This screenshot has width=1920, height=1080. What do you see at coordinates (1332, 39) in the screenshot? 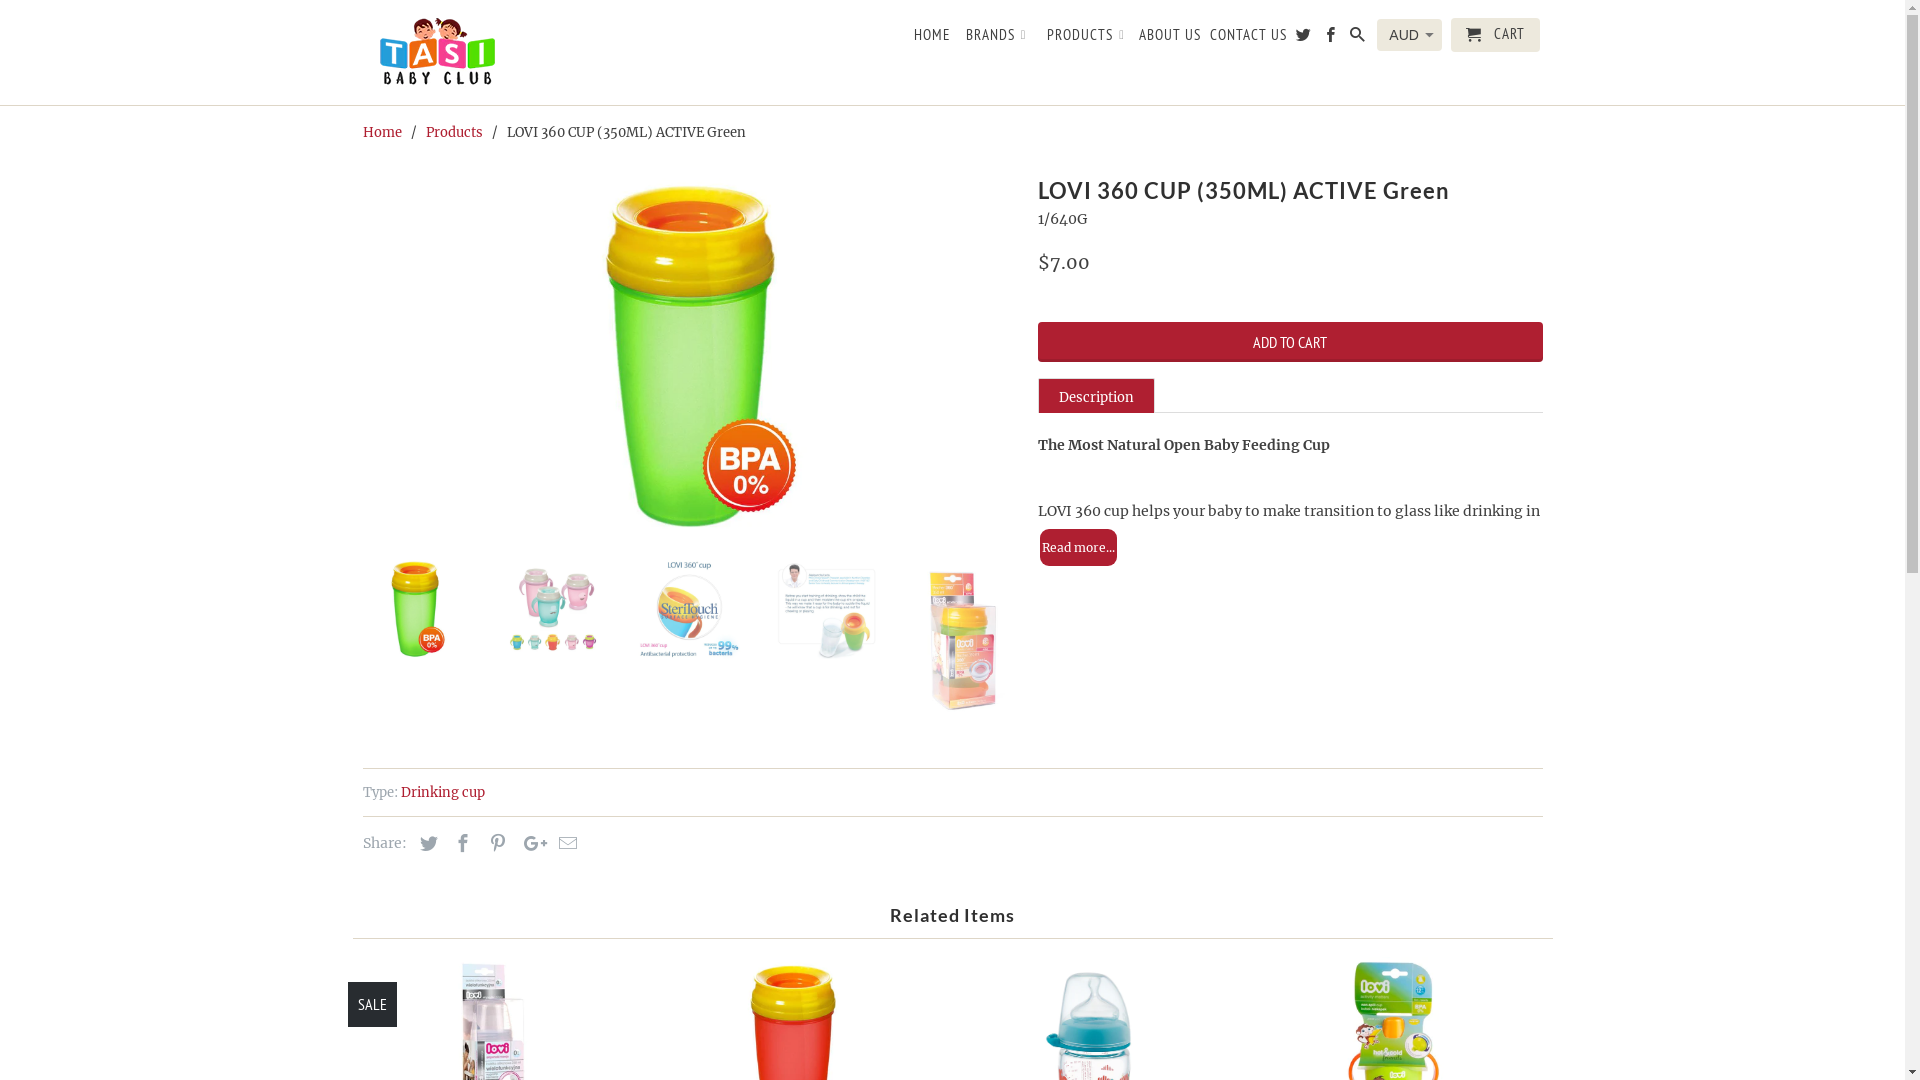
I see ` Tasi Baby Club on Facebook` at bounding box center [1332, 39].